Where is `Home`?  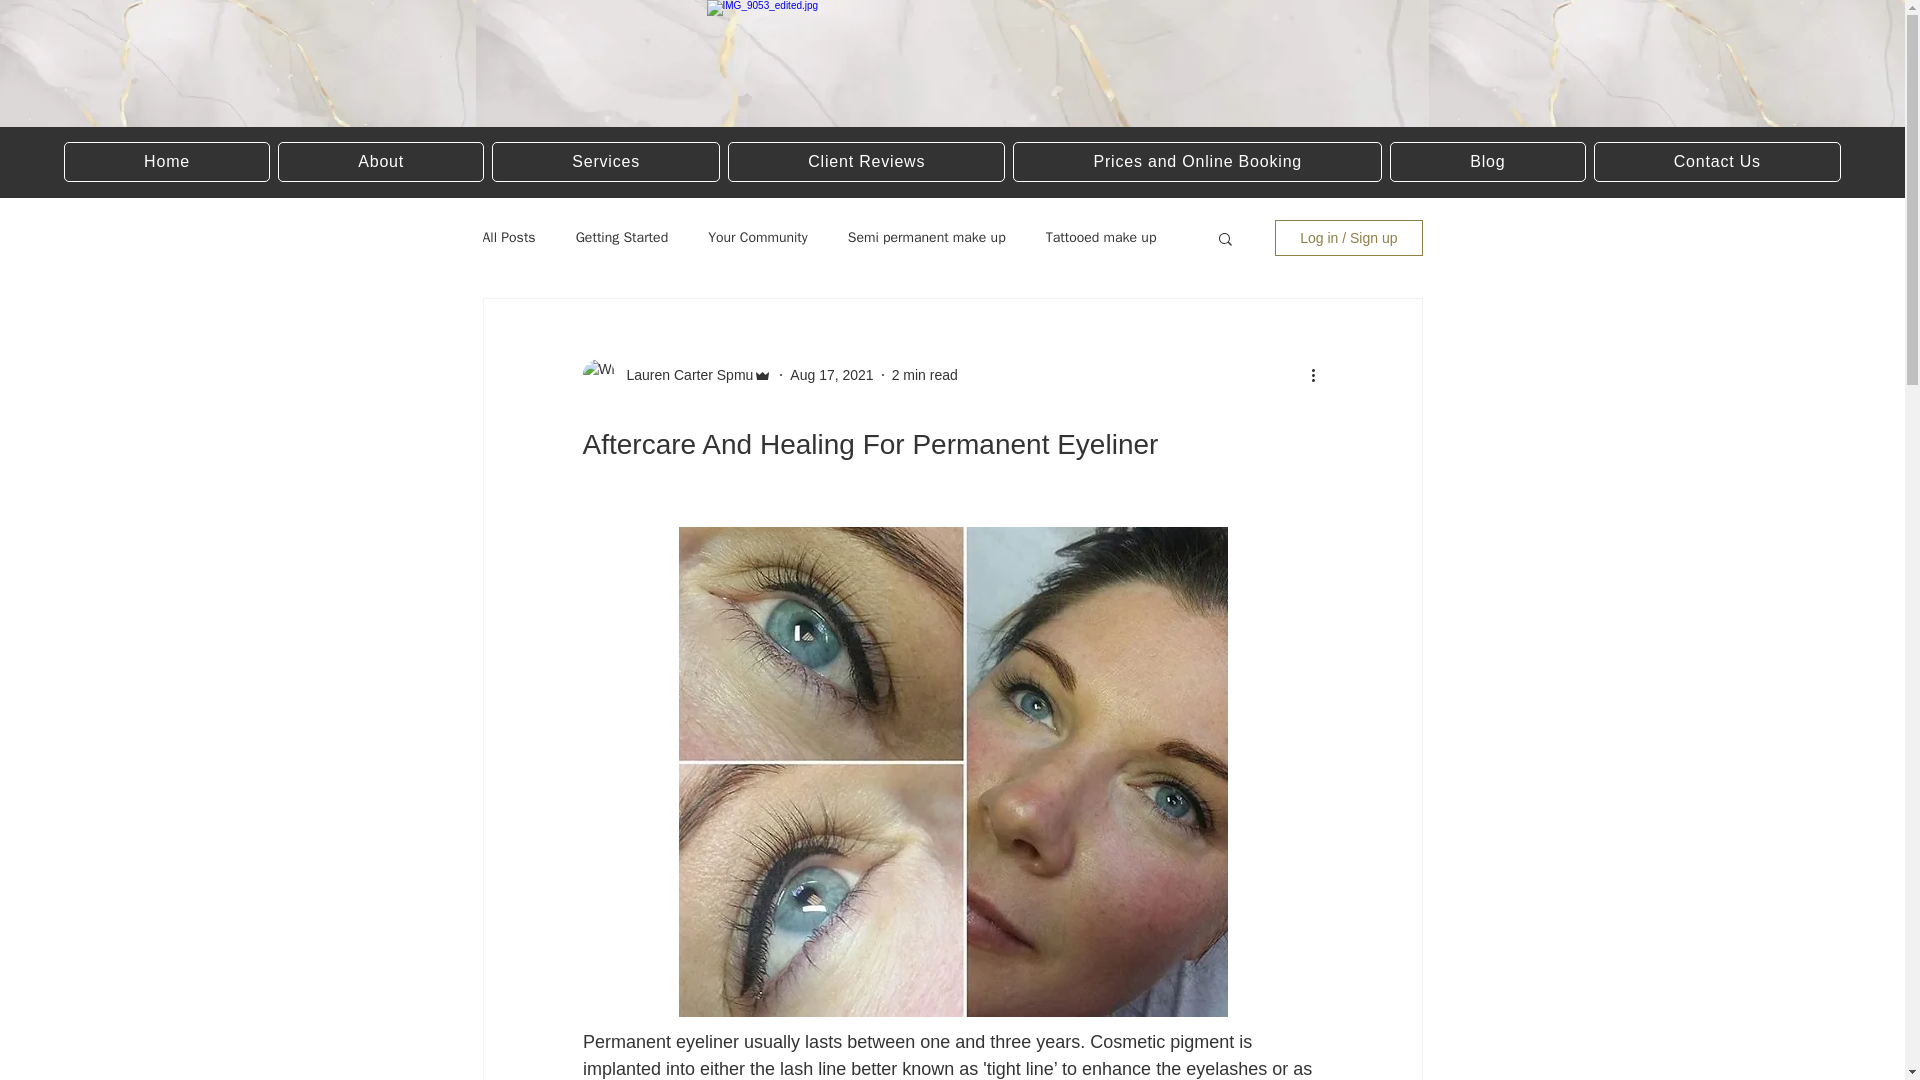
Home is located at coordinates (166, 162).